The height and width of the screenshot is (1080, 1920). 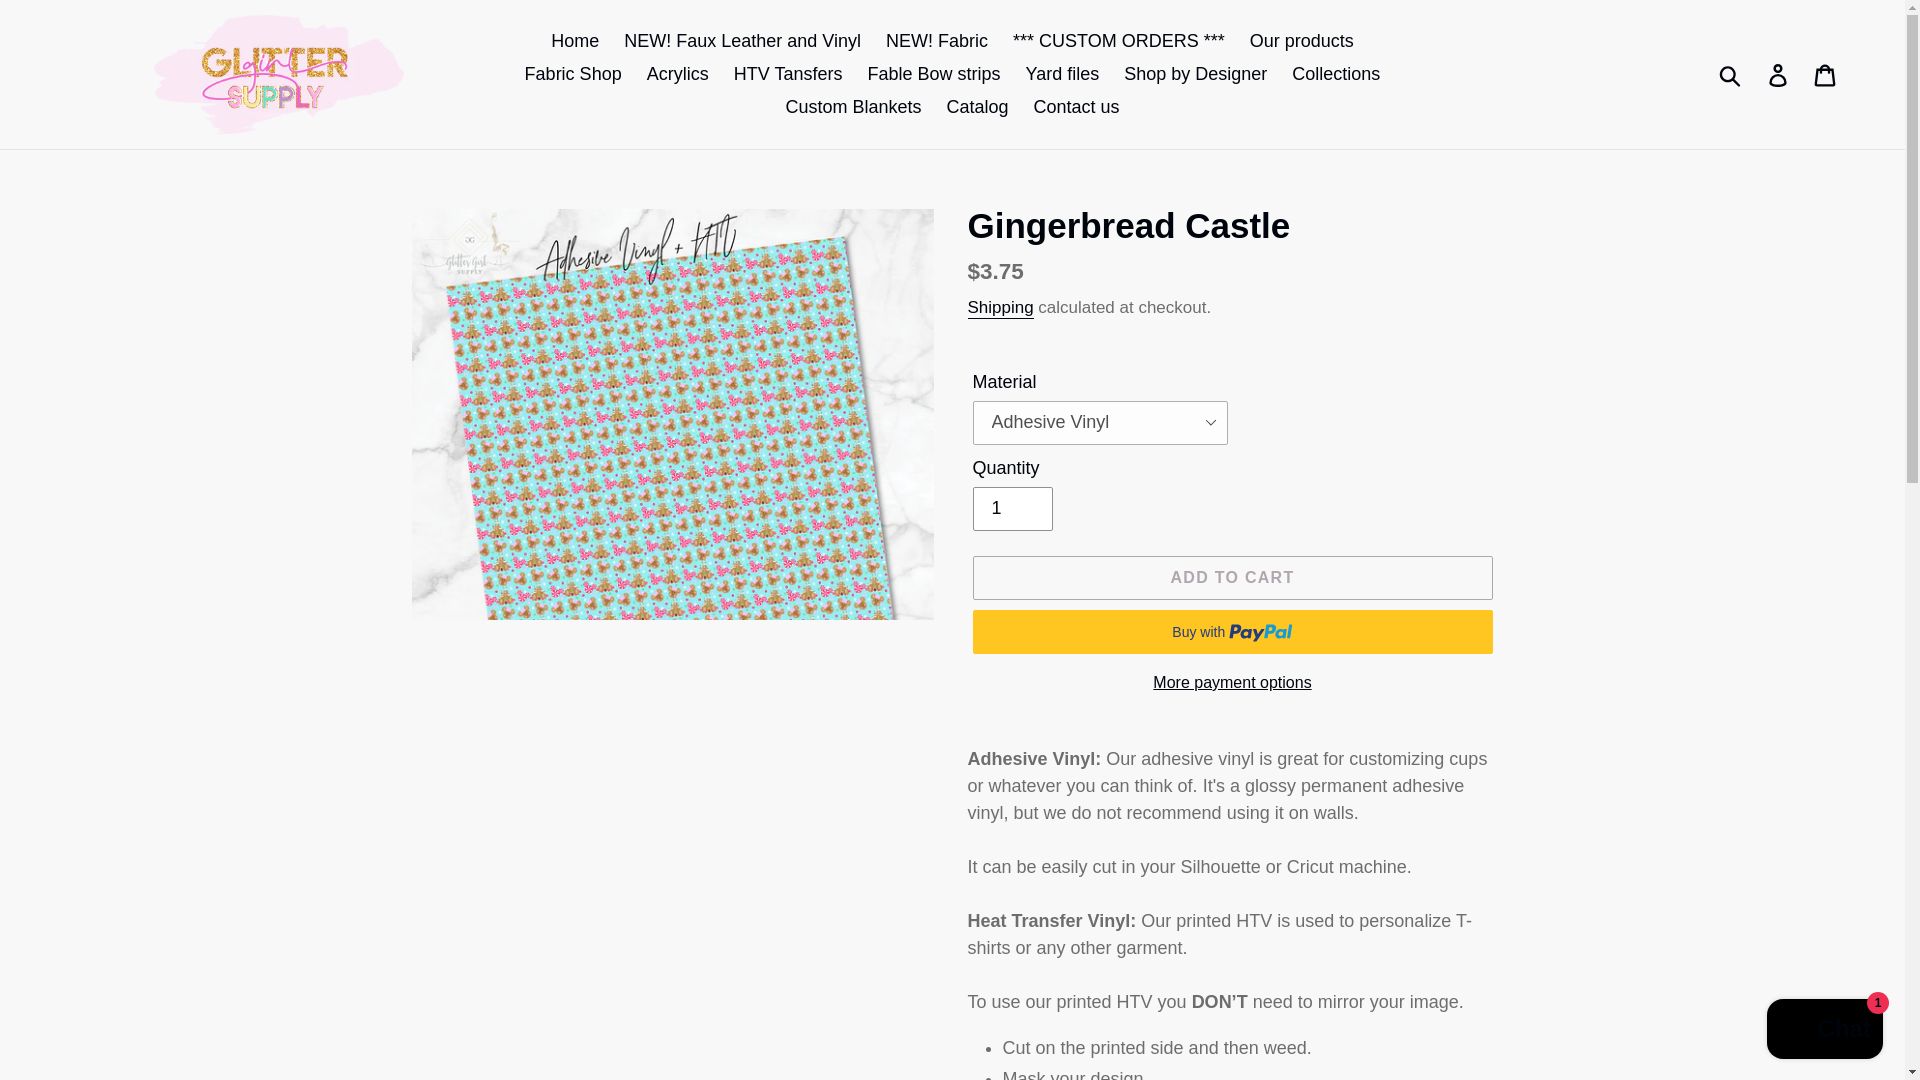 I want to click on 1, so click(x=1012, y=509).